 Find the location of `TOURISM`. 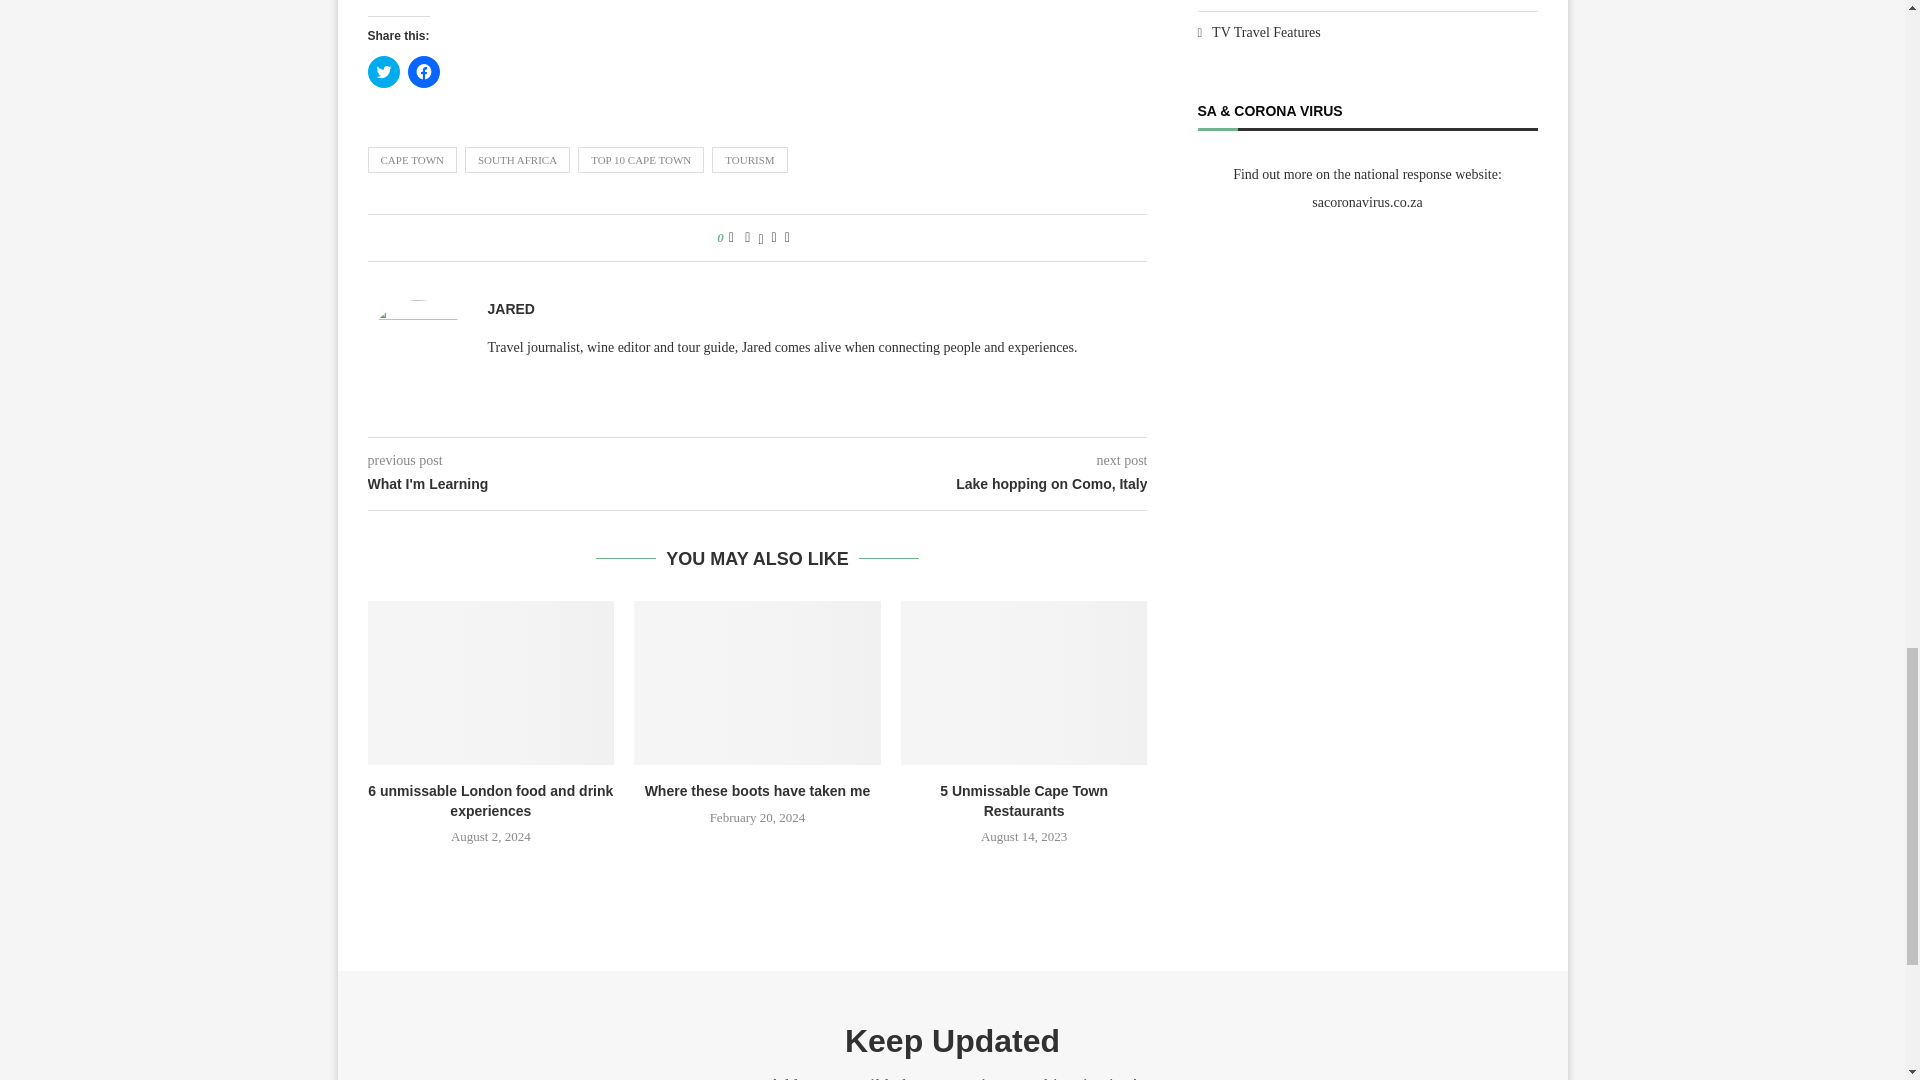

TOURISM is located at coordinates (750, 159).